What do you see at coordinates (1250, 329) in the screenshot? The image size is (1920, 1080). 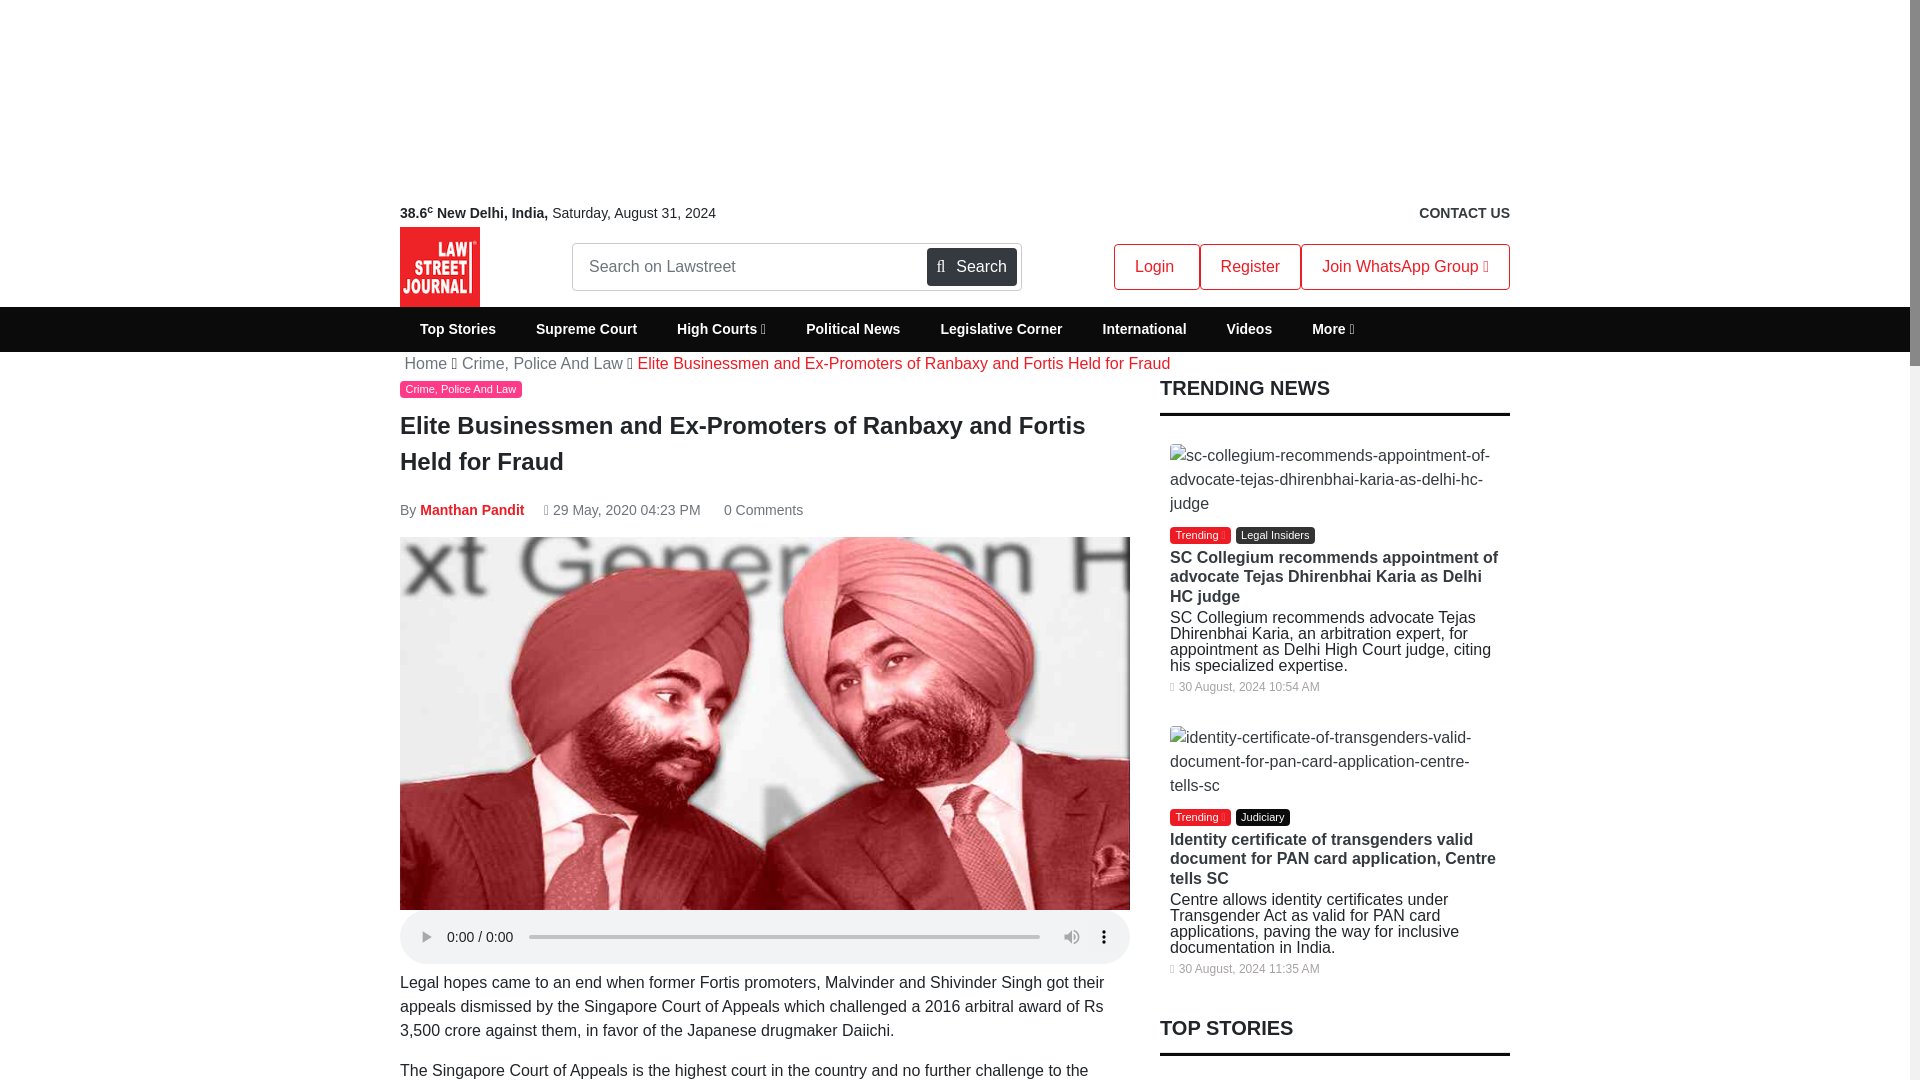 I see `Videos` at bounding box center [1250, 329].